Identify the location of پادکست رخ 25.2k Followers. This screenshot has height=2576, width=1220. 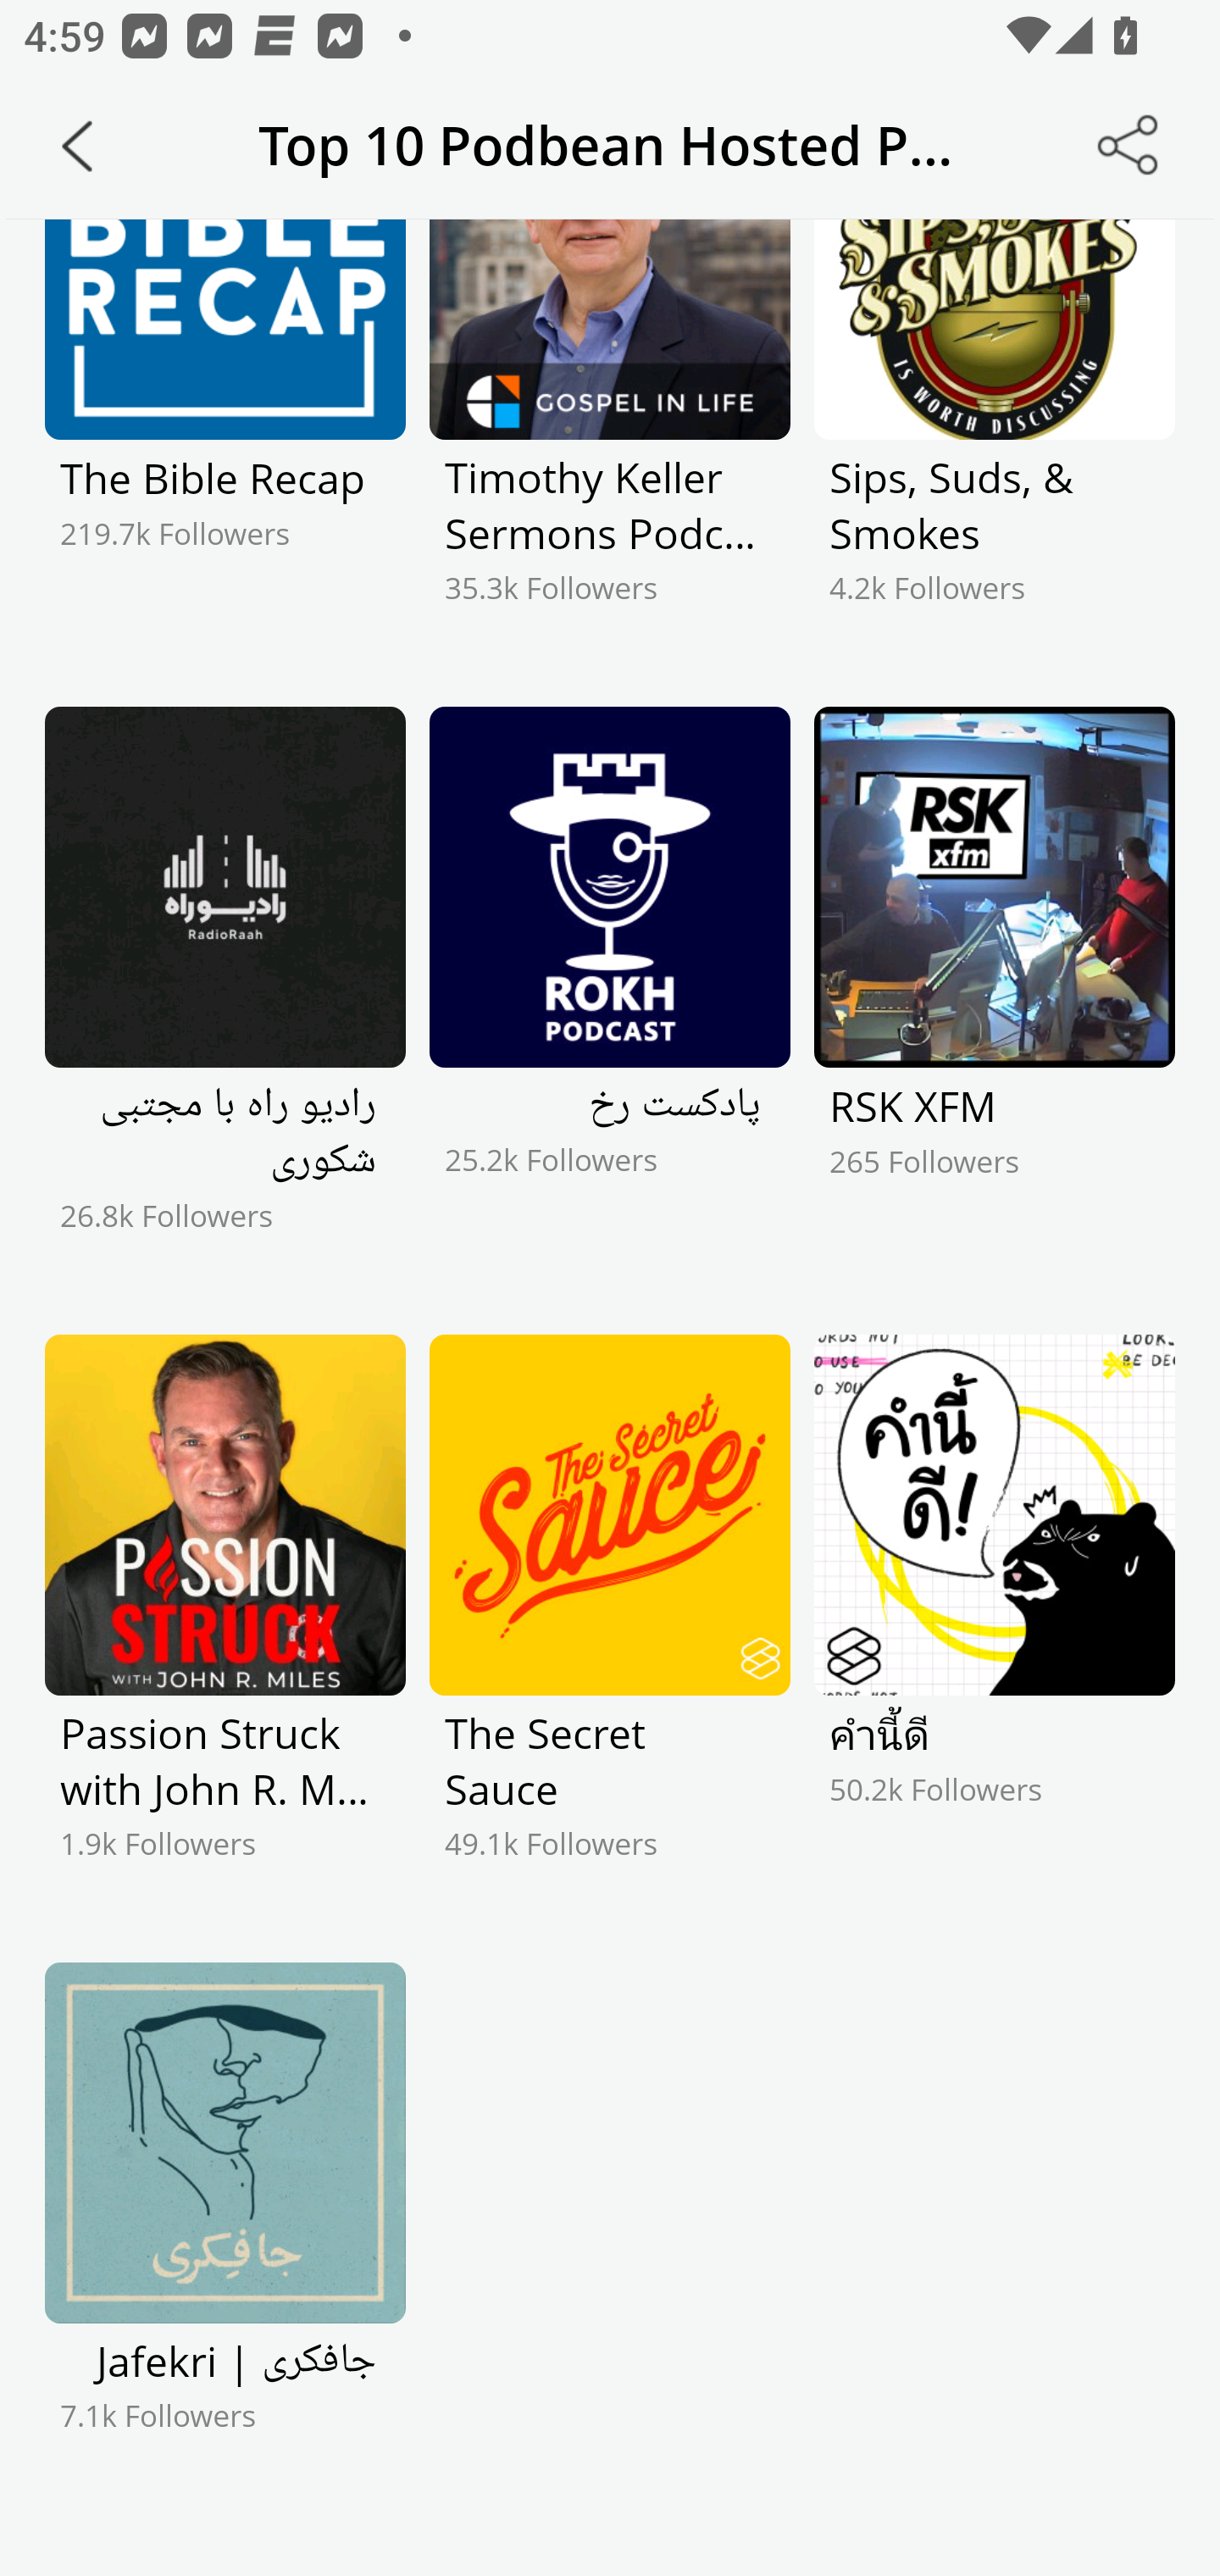
(610, 998).